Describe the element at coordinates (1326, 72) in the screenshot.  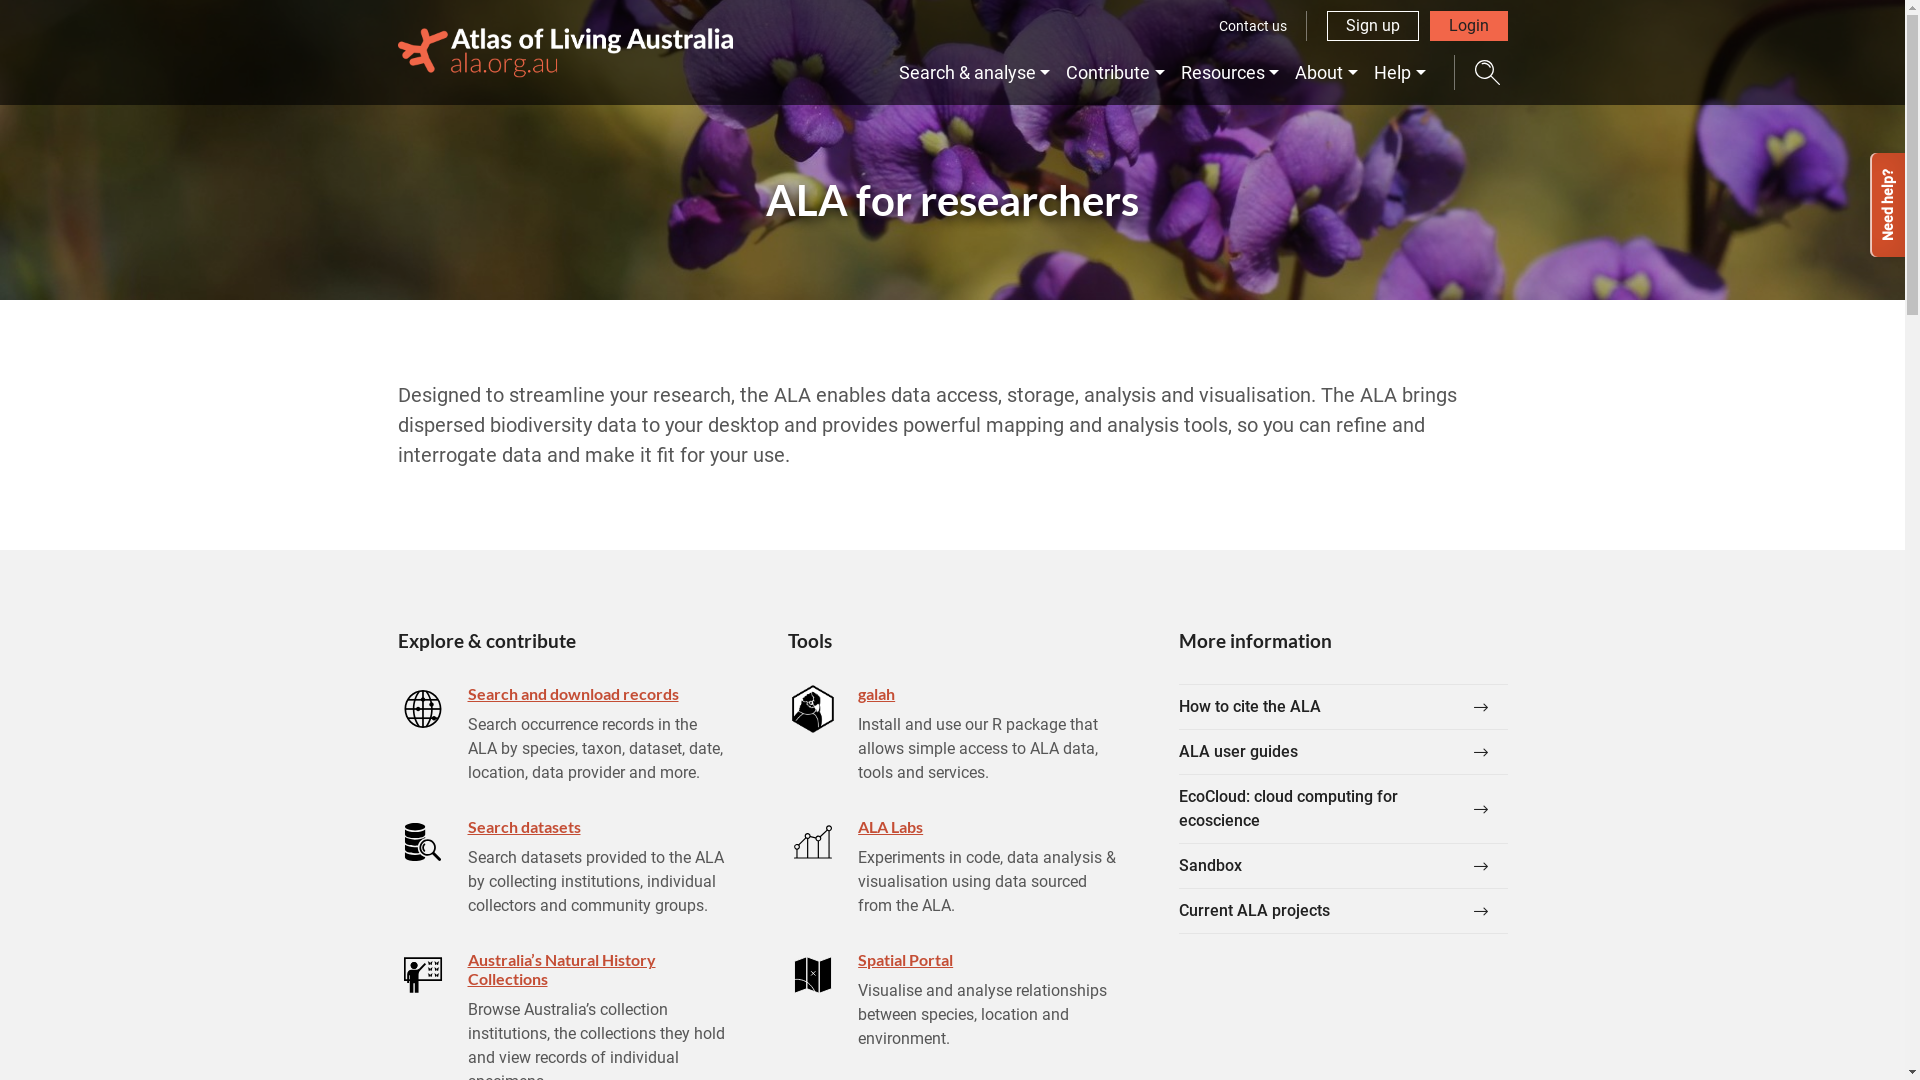
I see `About` at that location.